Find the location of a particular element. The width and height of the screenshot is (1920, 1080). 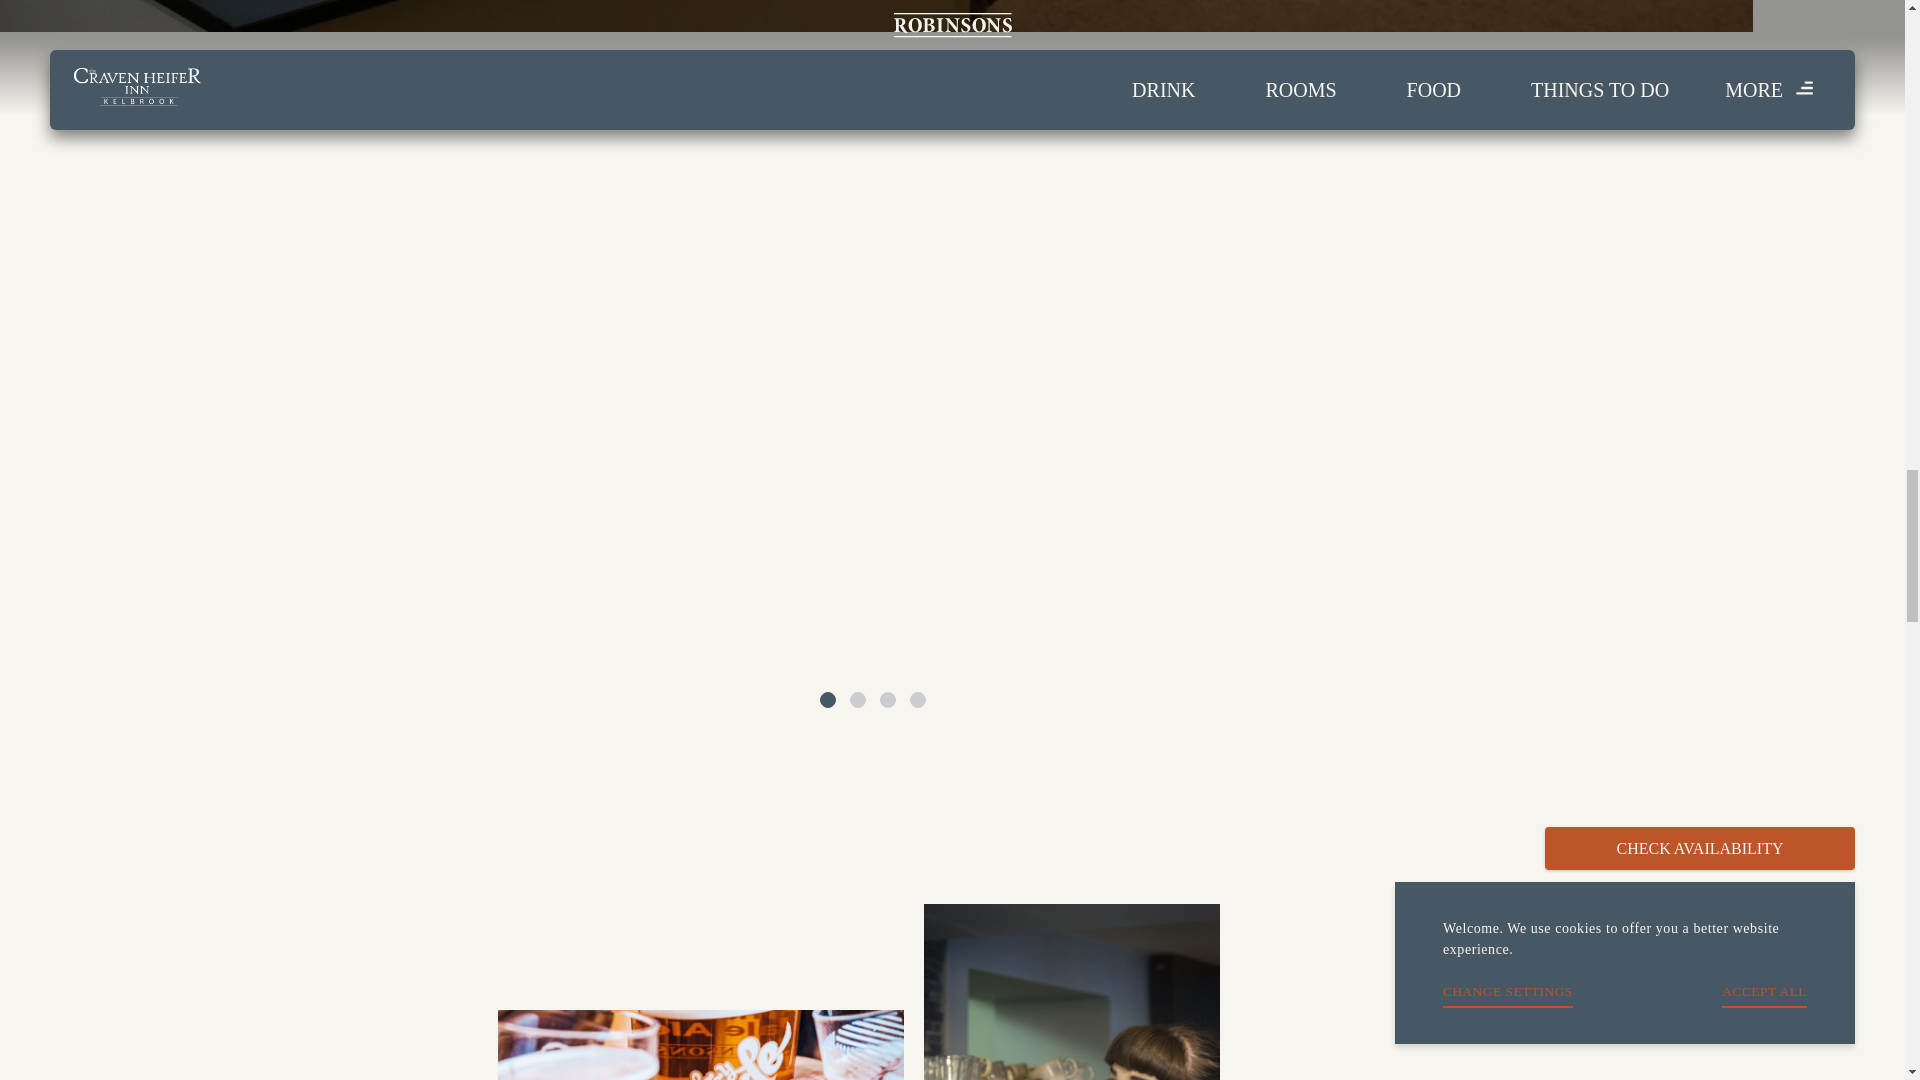

4 is located at coordinates (918, 700).